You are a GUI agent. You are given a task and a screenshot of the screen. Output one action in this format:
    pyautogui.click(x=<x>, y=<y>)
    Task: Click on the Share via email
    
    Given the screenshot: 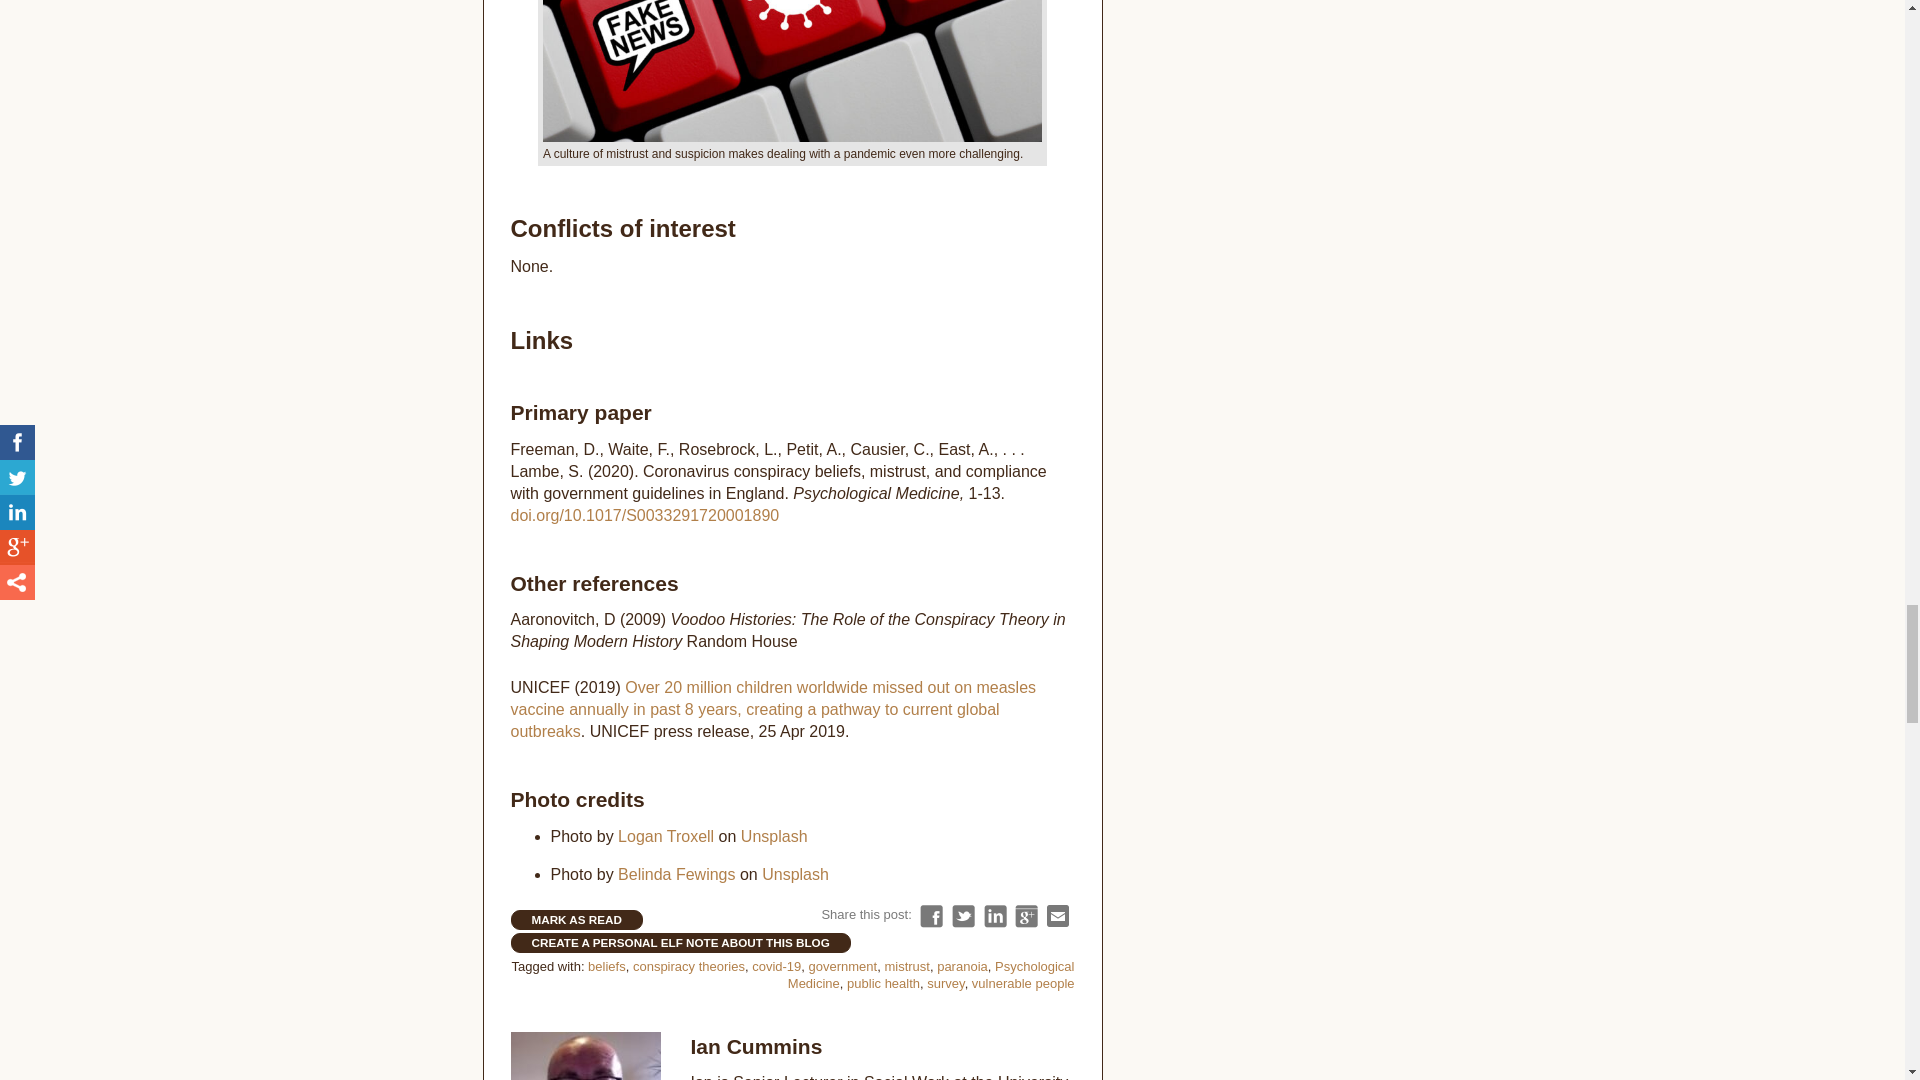 What is the action you would take?
    pyautogui.click(x=1058, y=914)
    